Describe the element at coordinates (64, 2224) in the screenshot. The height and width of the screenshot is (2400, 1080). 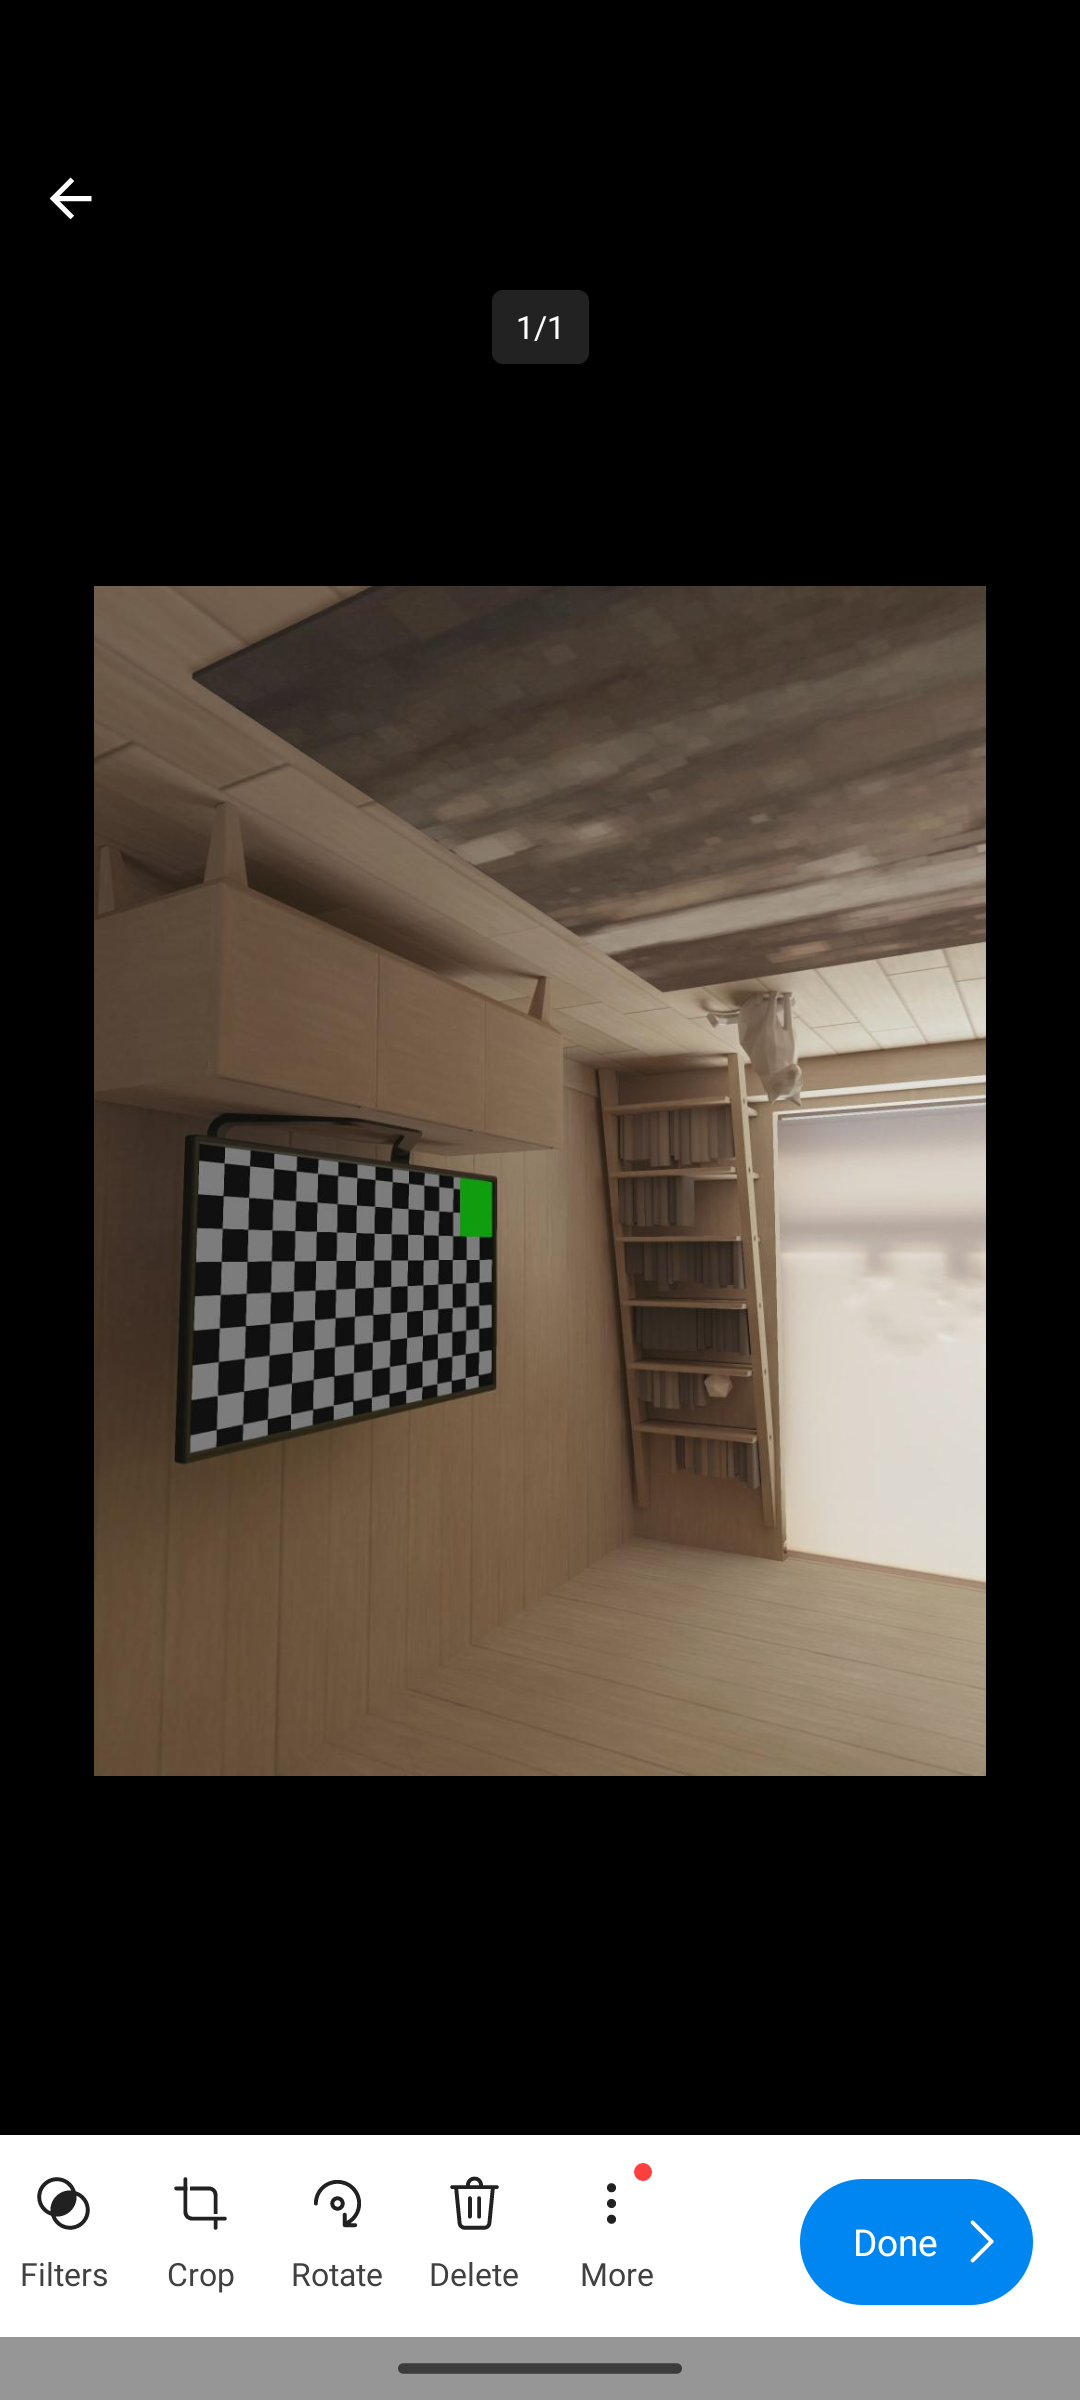
I see `Filters` at that location.